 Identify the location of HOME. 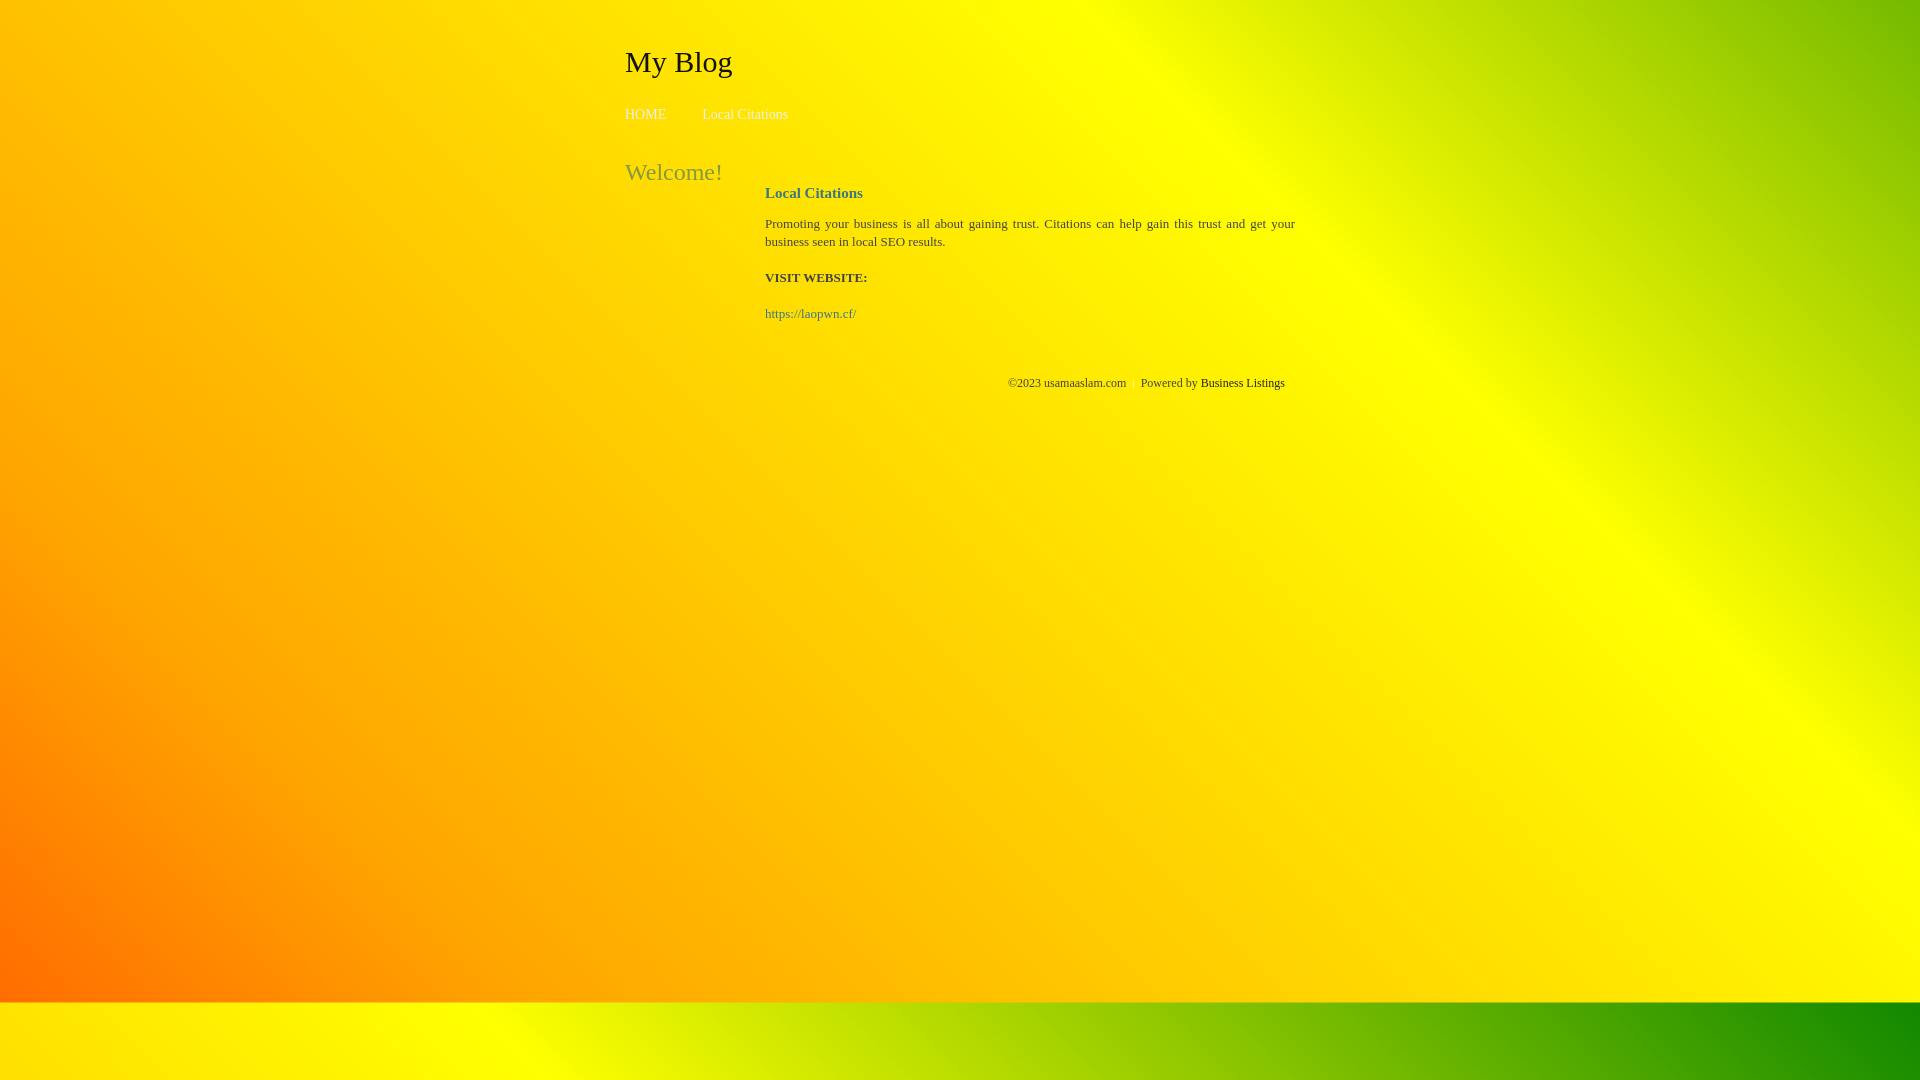
(646, 114).